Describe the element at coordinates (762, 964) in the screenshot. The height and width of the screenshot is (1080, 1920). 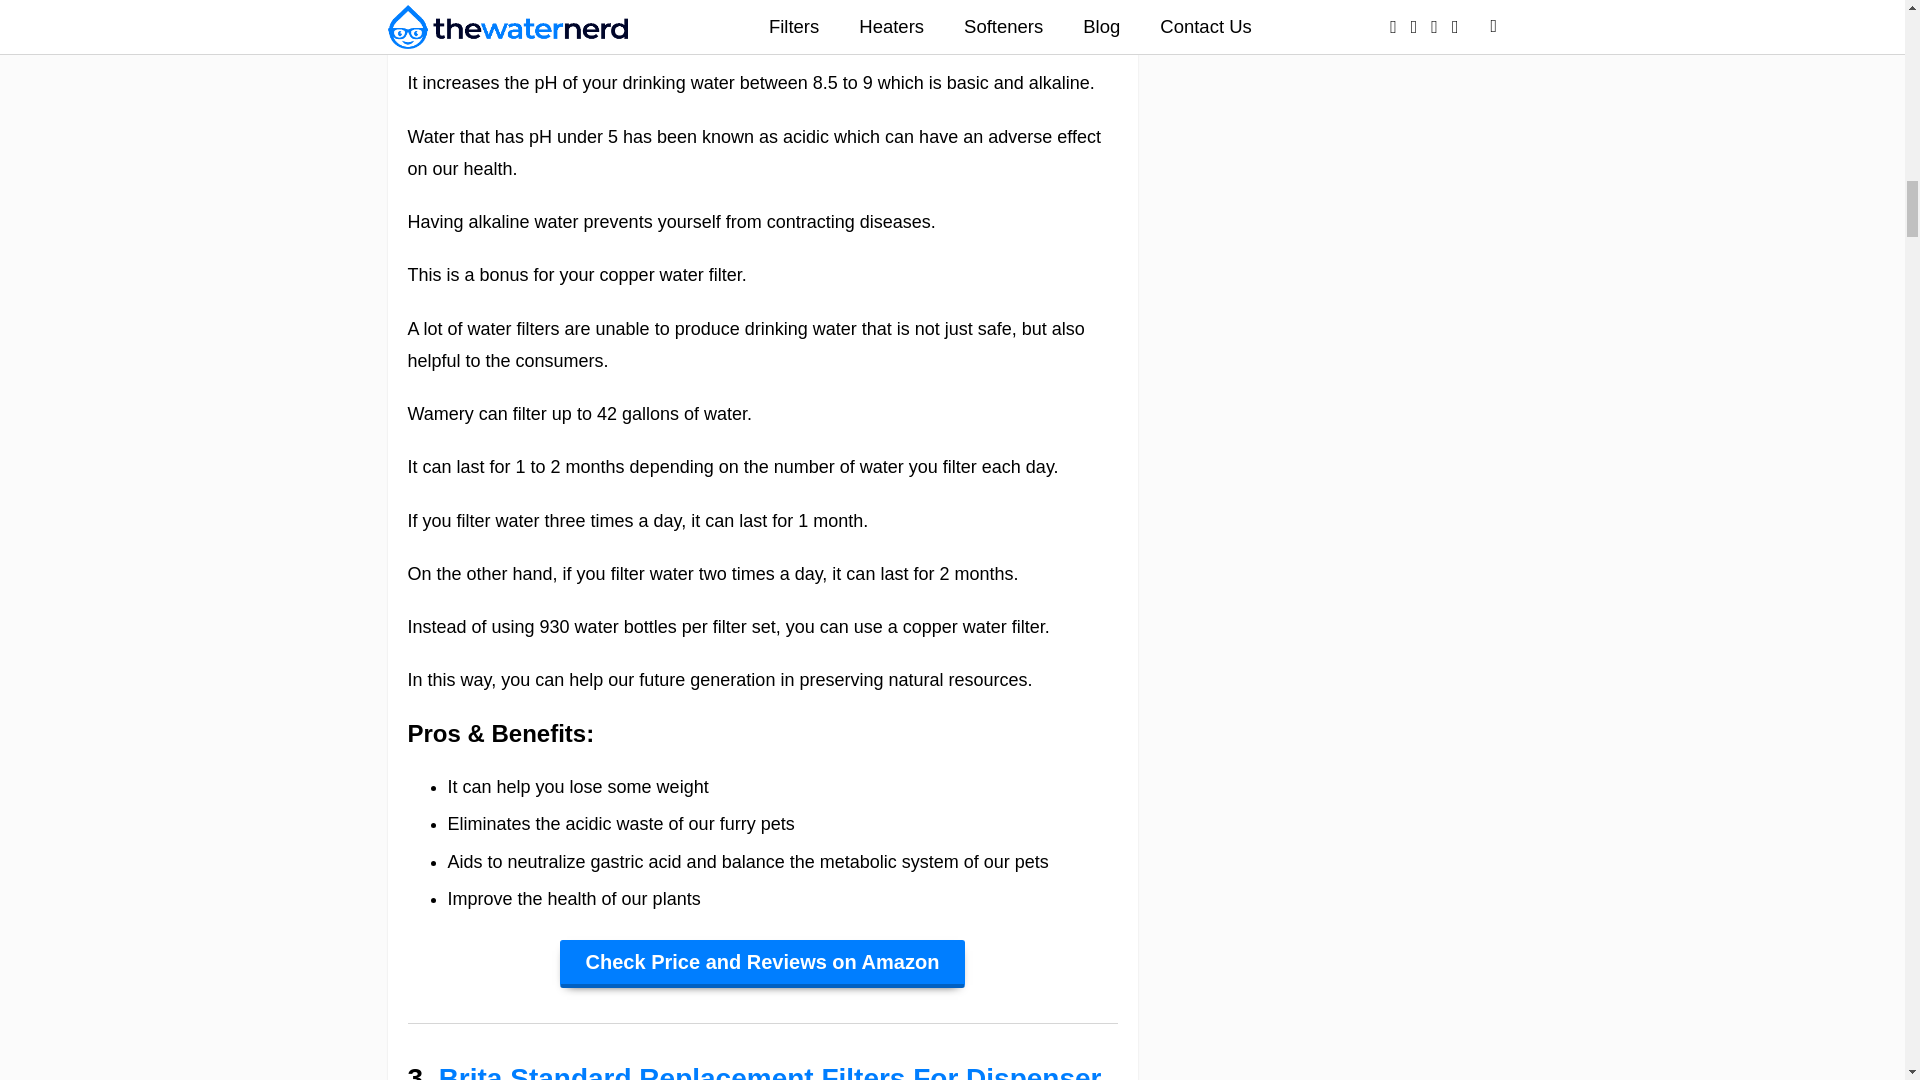
I see `Check Price and Reviews on Amazon` at that location.